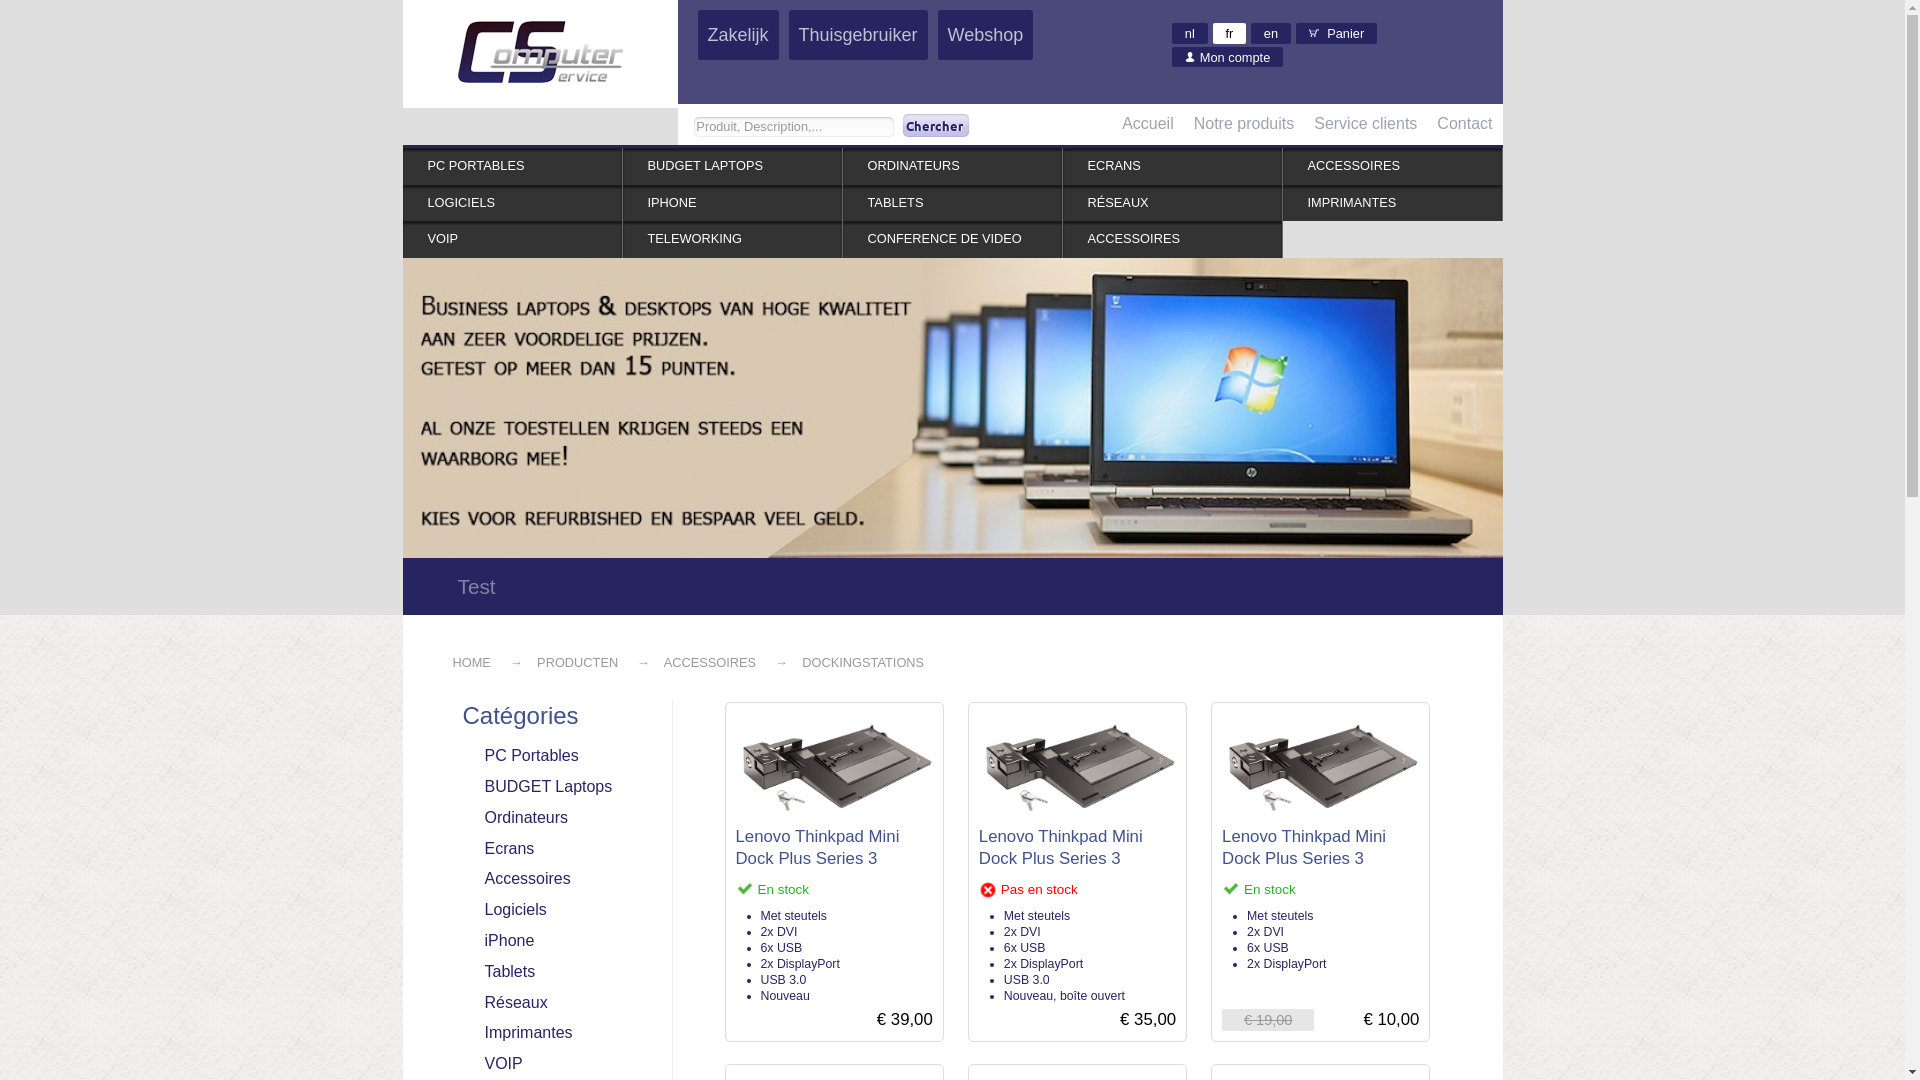 The image size is (1920, 1080). I want to click on Mon compte, so click(1228, 57).